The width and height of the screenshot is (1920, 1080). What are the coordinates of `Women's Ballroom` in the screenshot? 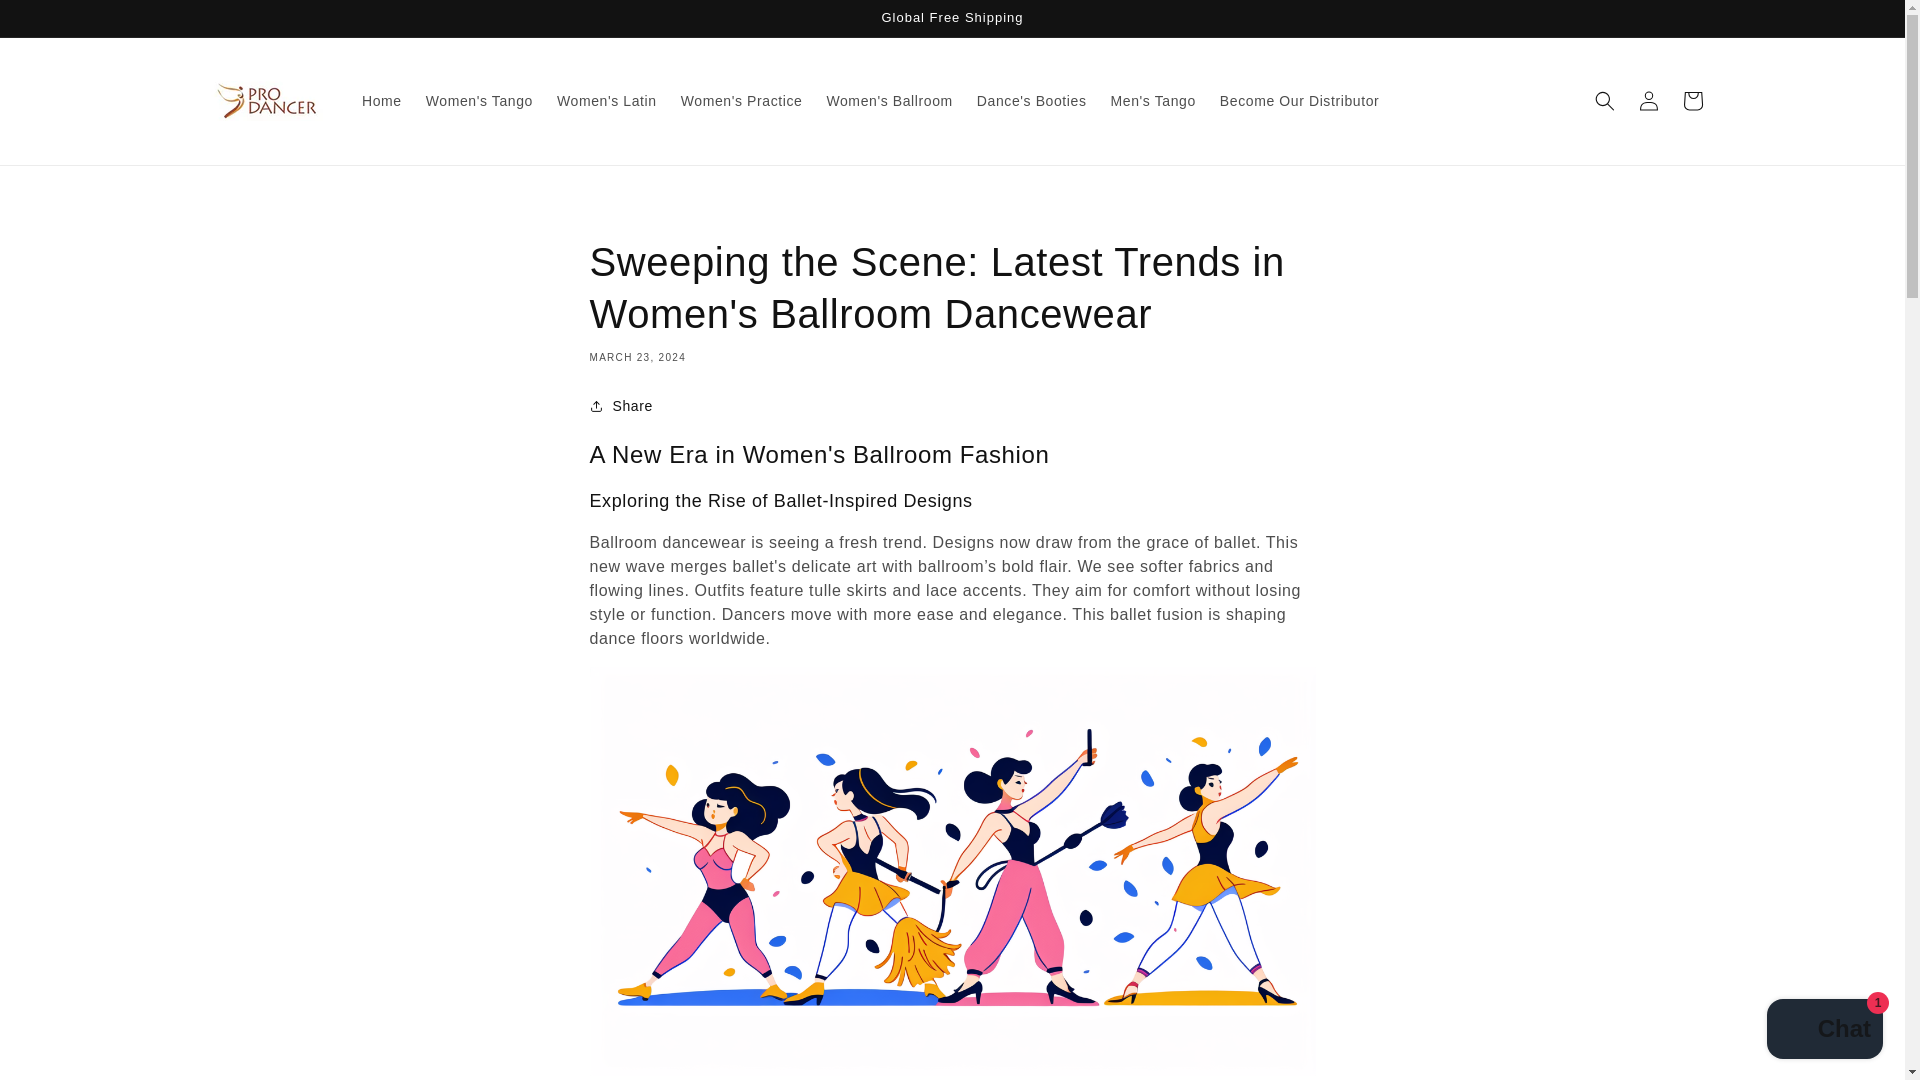 It's located at (888, 100).